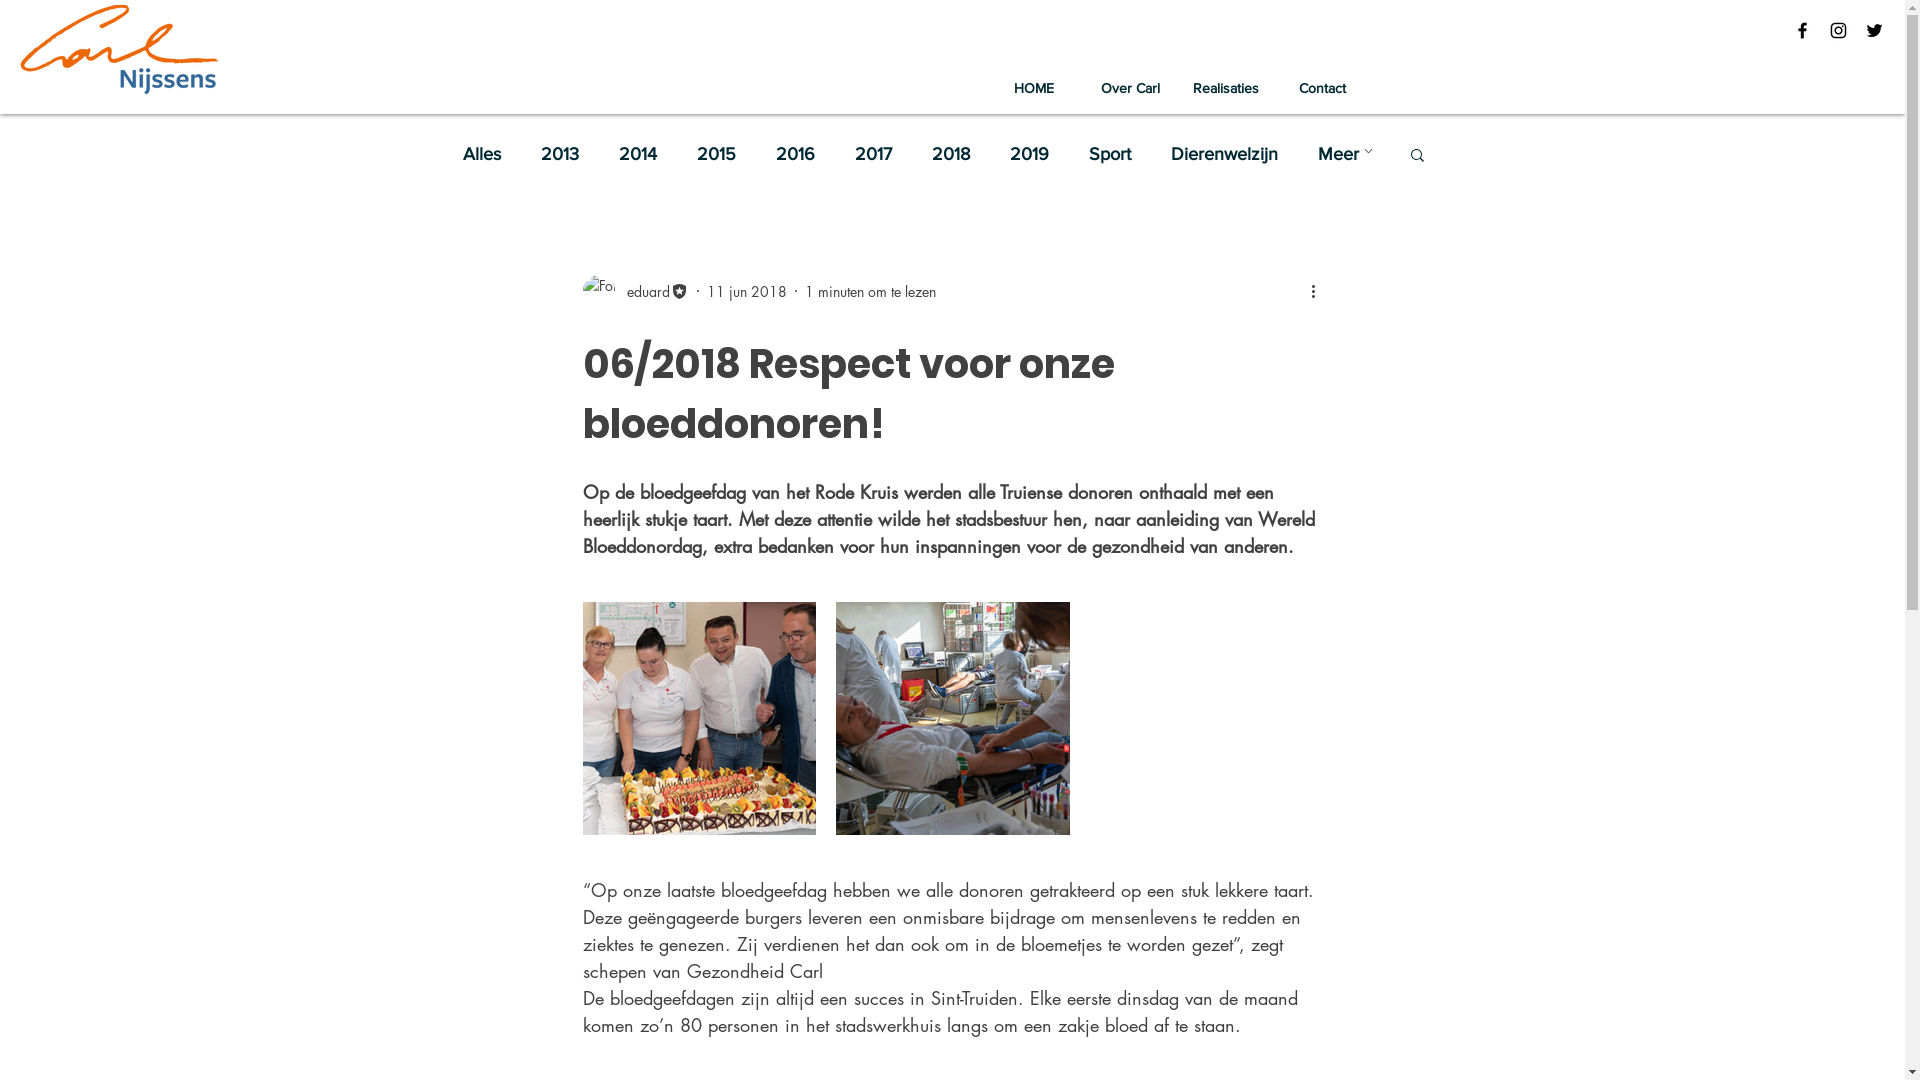 Image resolution: width=1920 pixels, height=1080 pixels. Describe the element at coordinates (872, 154) in the screenshot. I see `2017` at that location.